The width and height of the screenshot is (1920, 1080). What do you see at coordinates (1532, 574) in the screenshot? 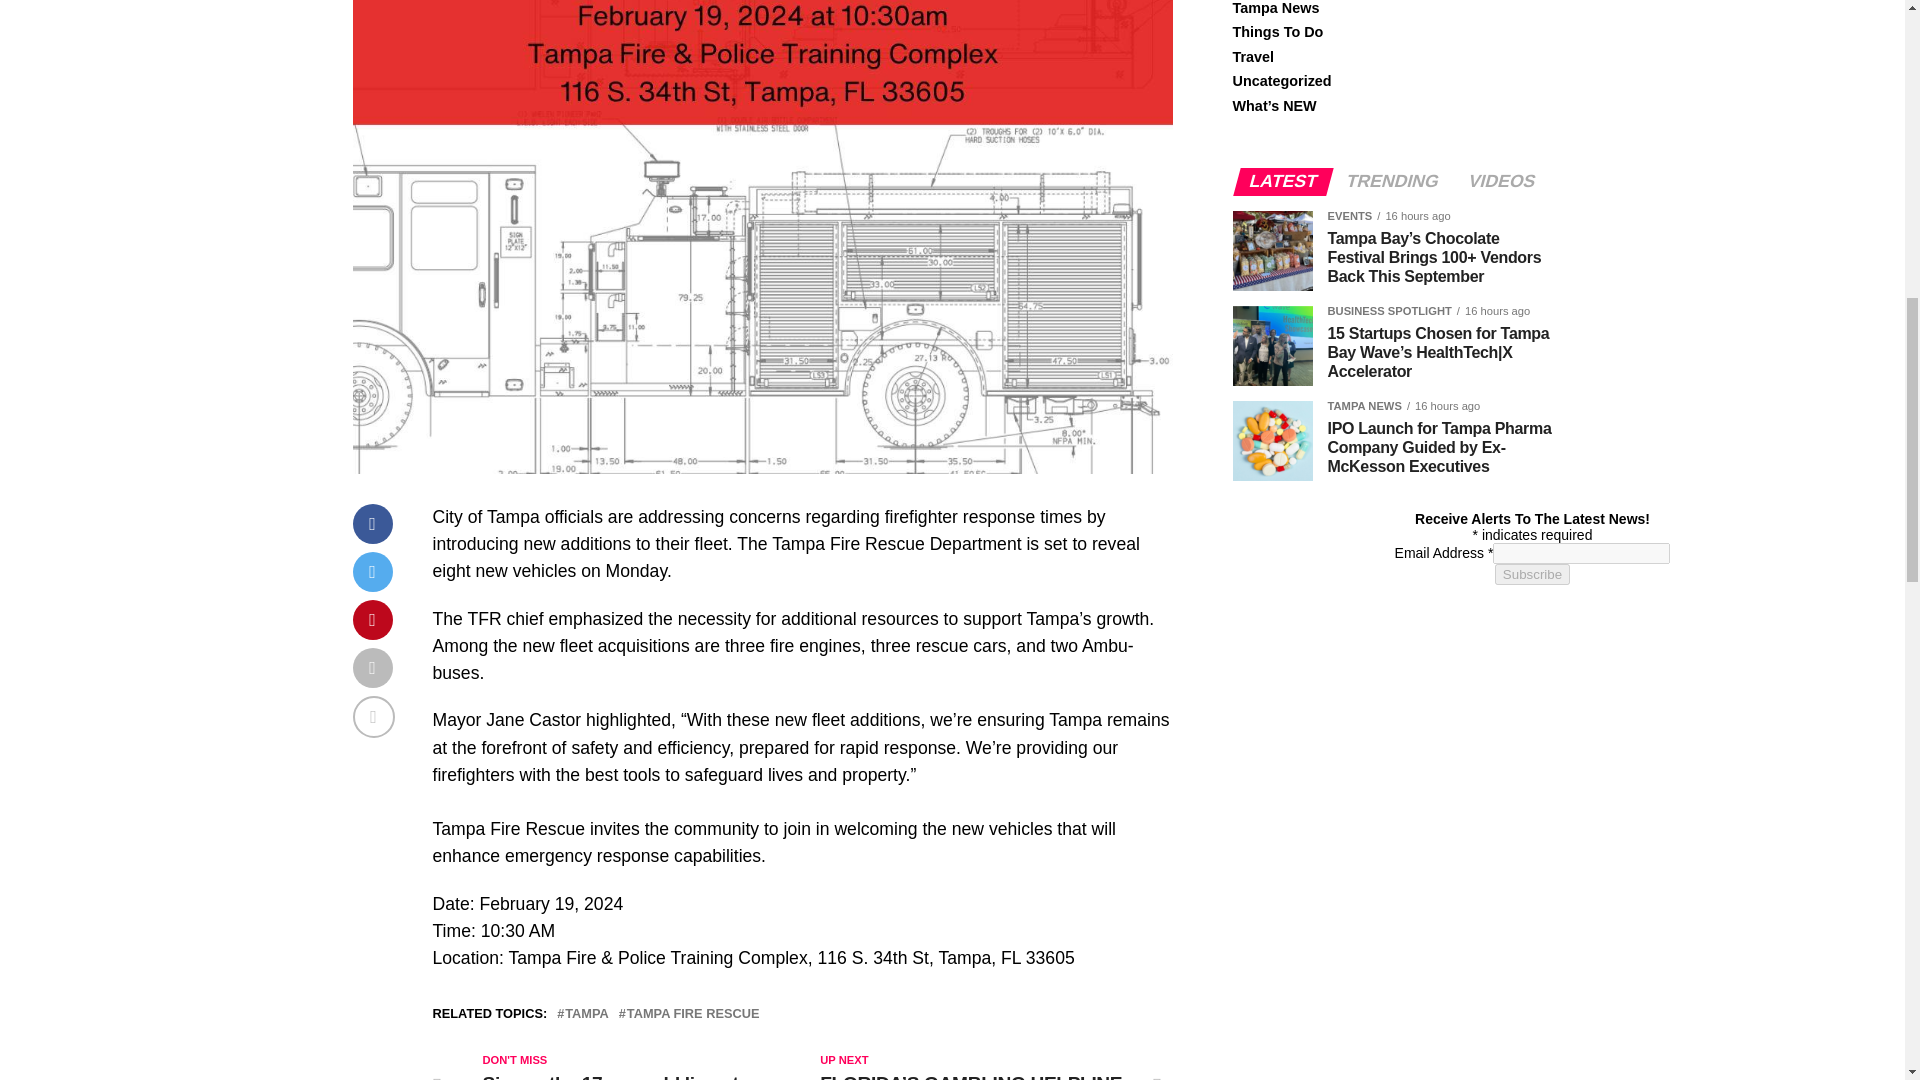
I see `Subscribe` at bounding box center [1532, 574].